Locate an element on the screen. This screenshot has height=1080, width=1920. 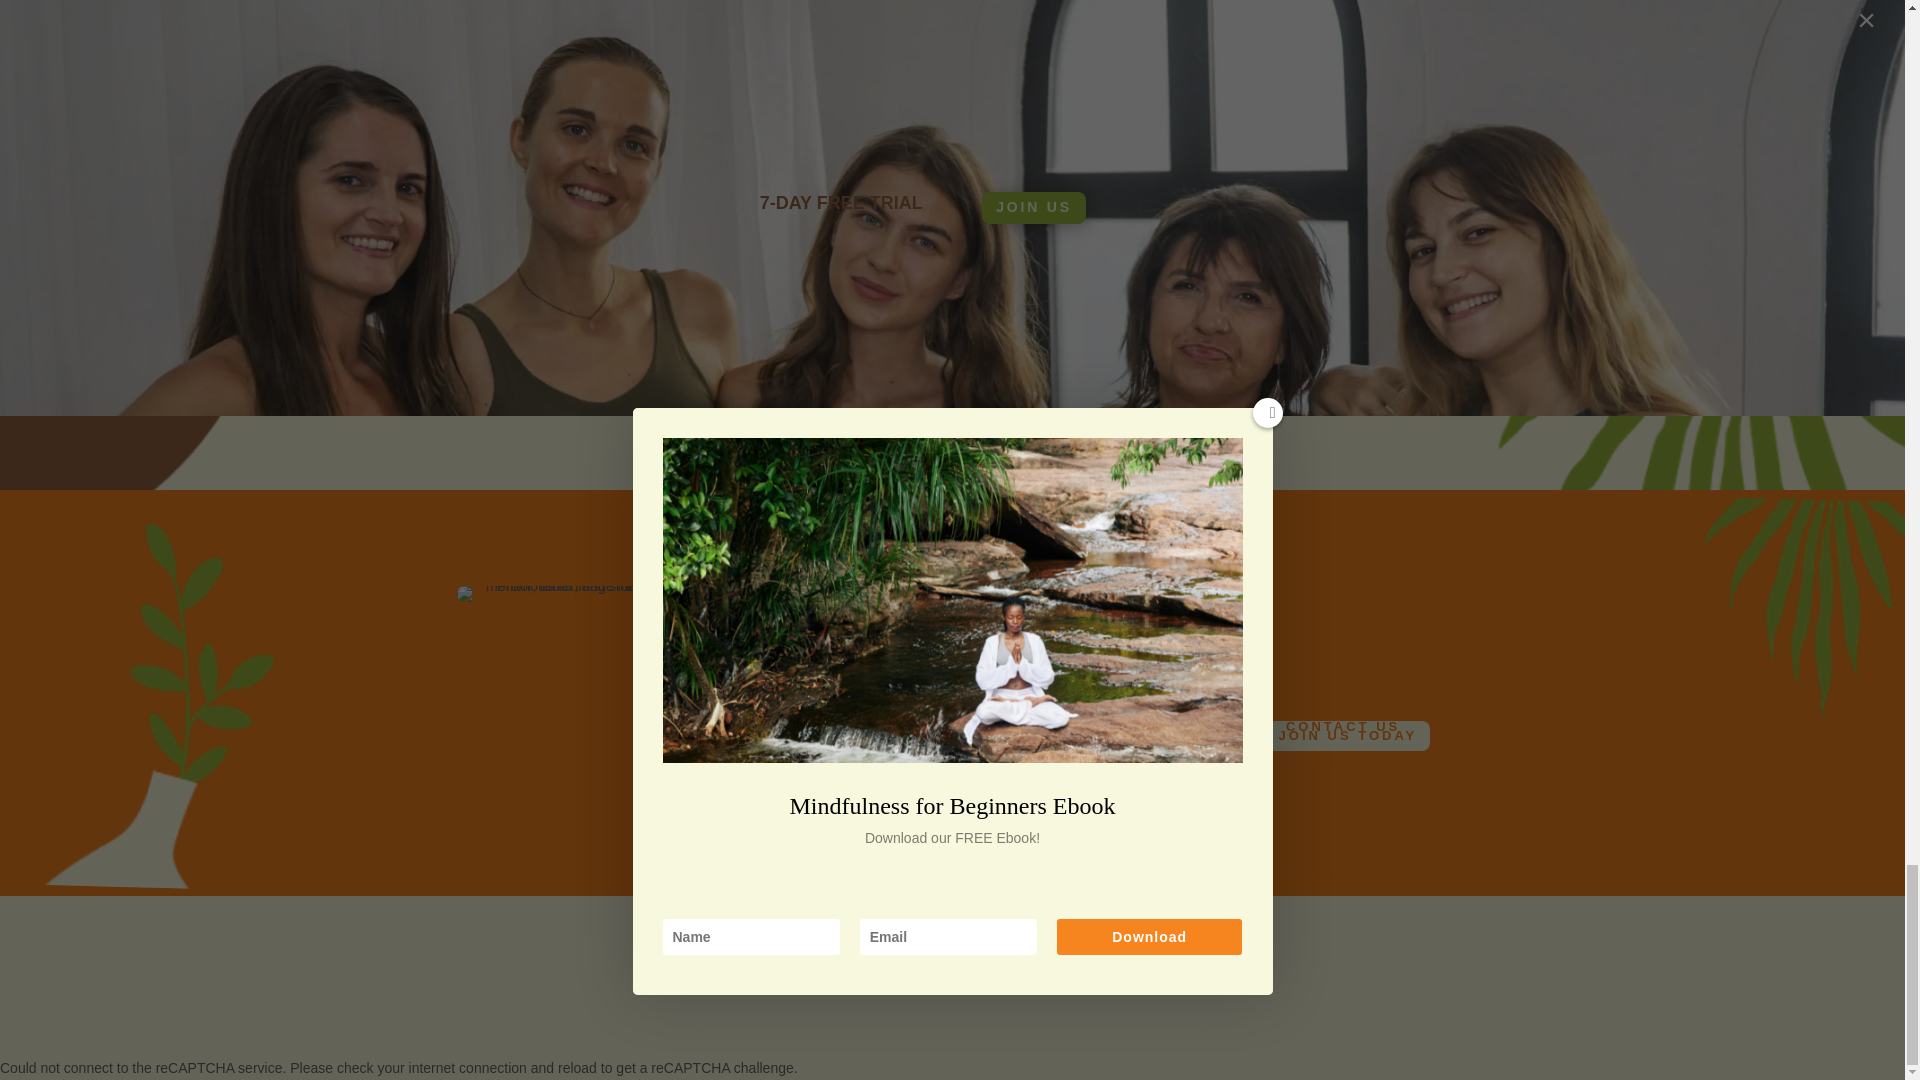
Website Footer is located at coordinates (817, 594).